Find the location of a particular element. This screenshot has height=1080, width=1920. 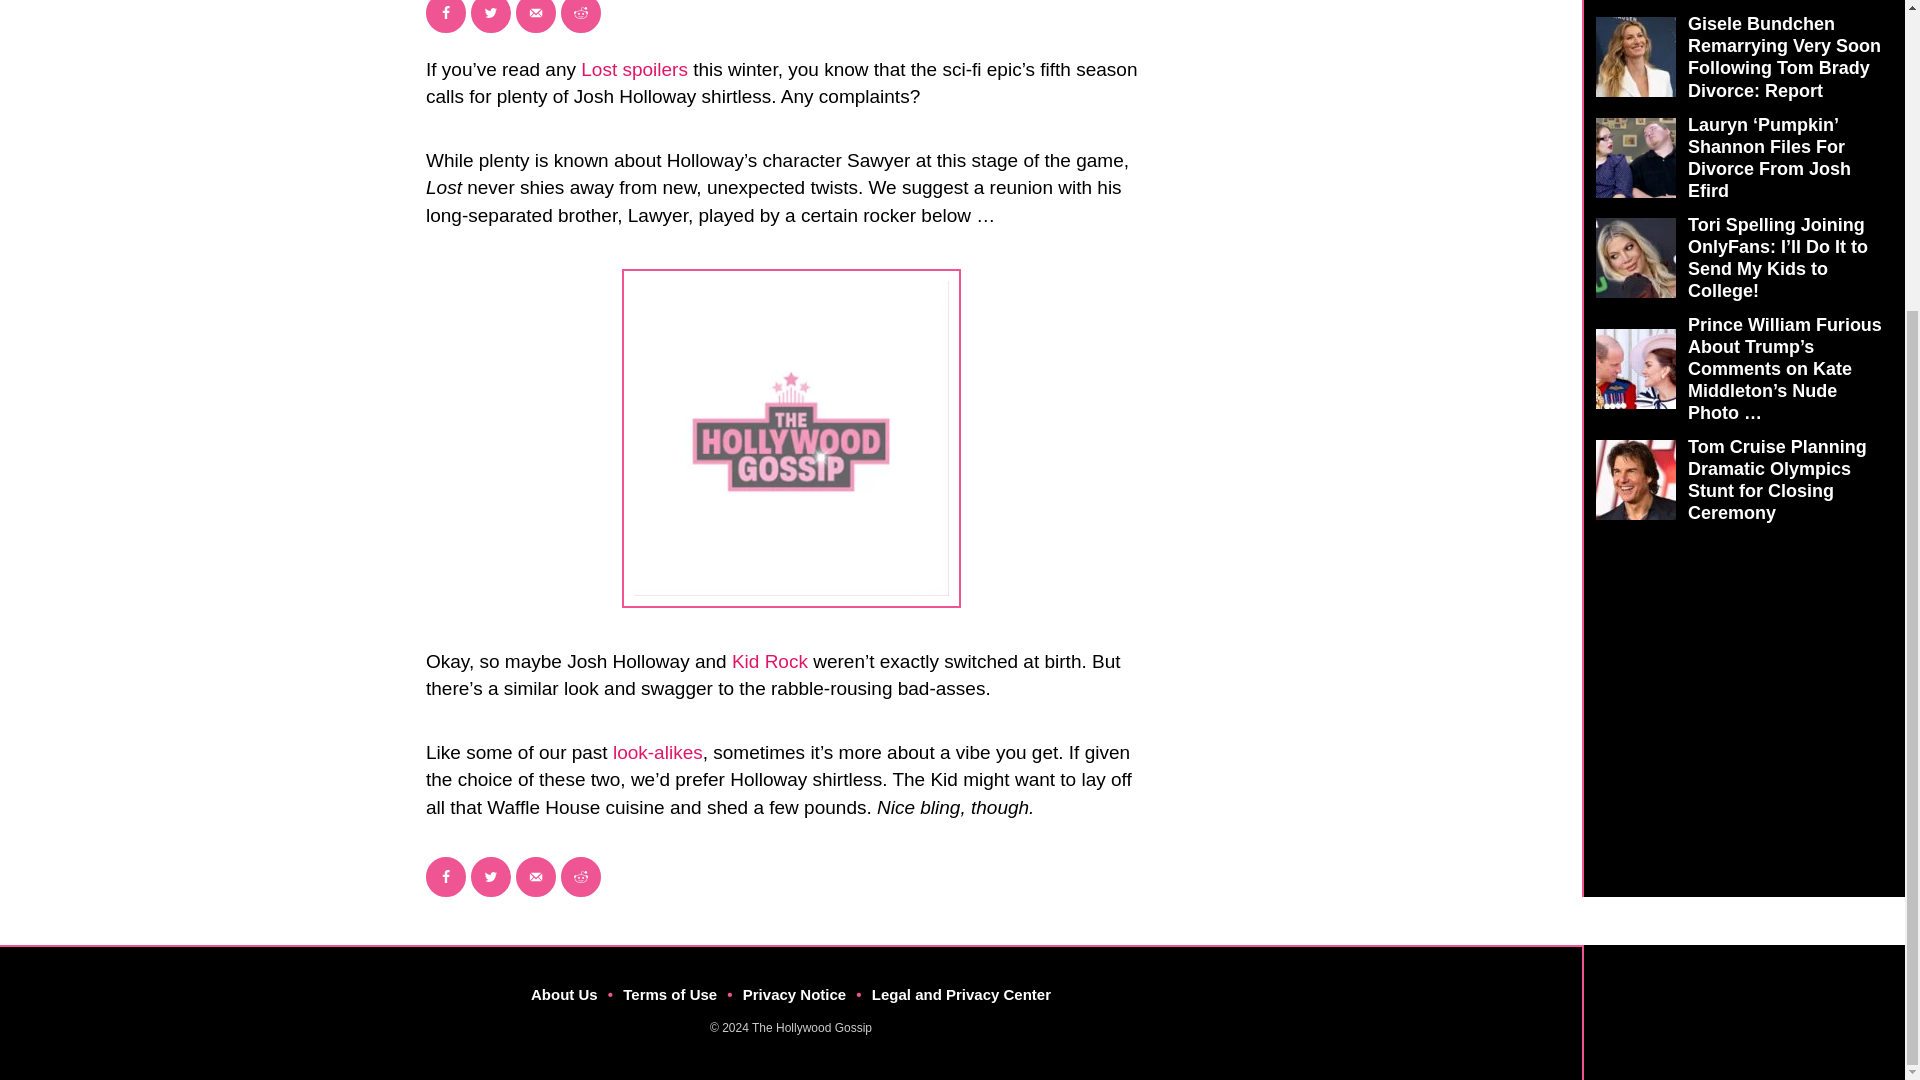

Share on Reddit is located at coordinates (580, 877).